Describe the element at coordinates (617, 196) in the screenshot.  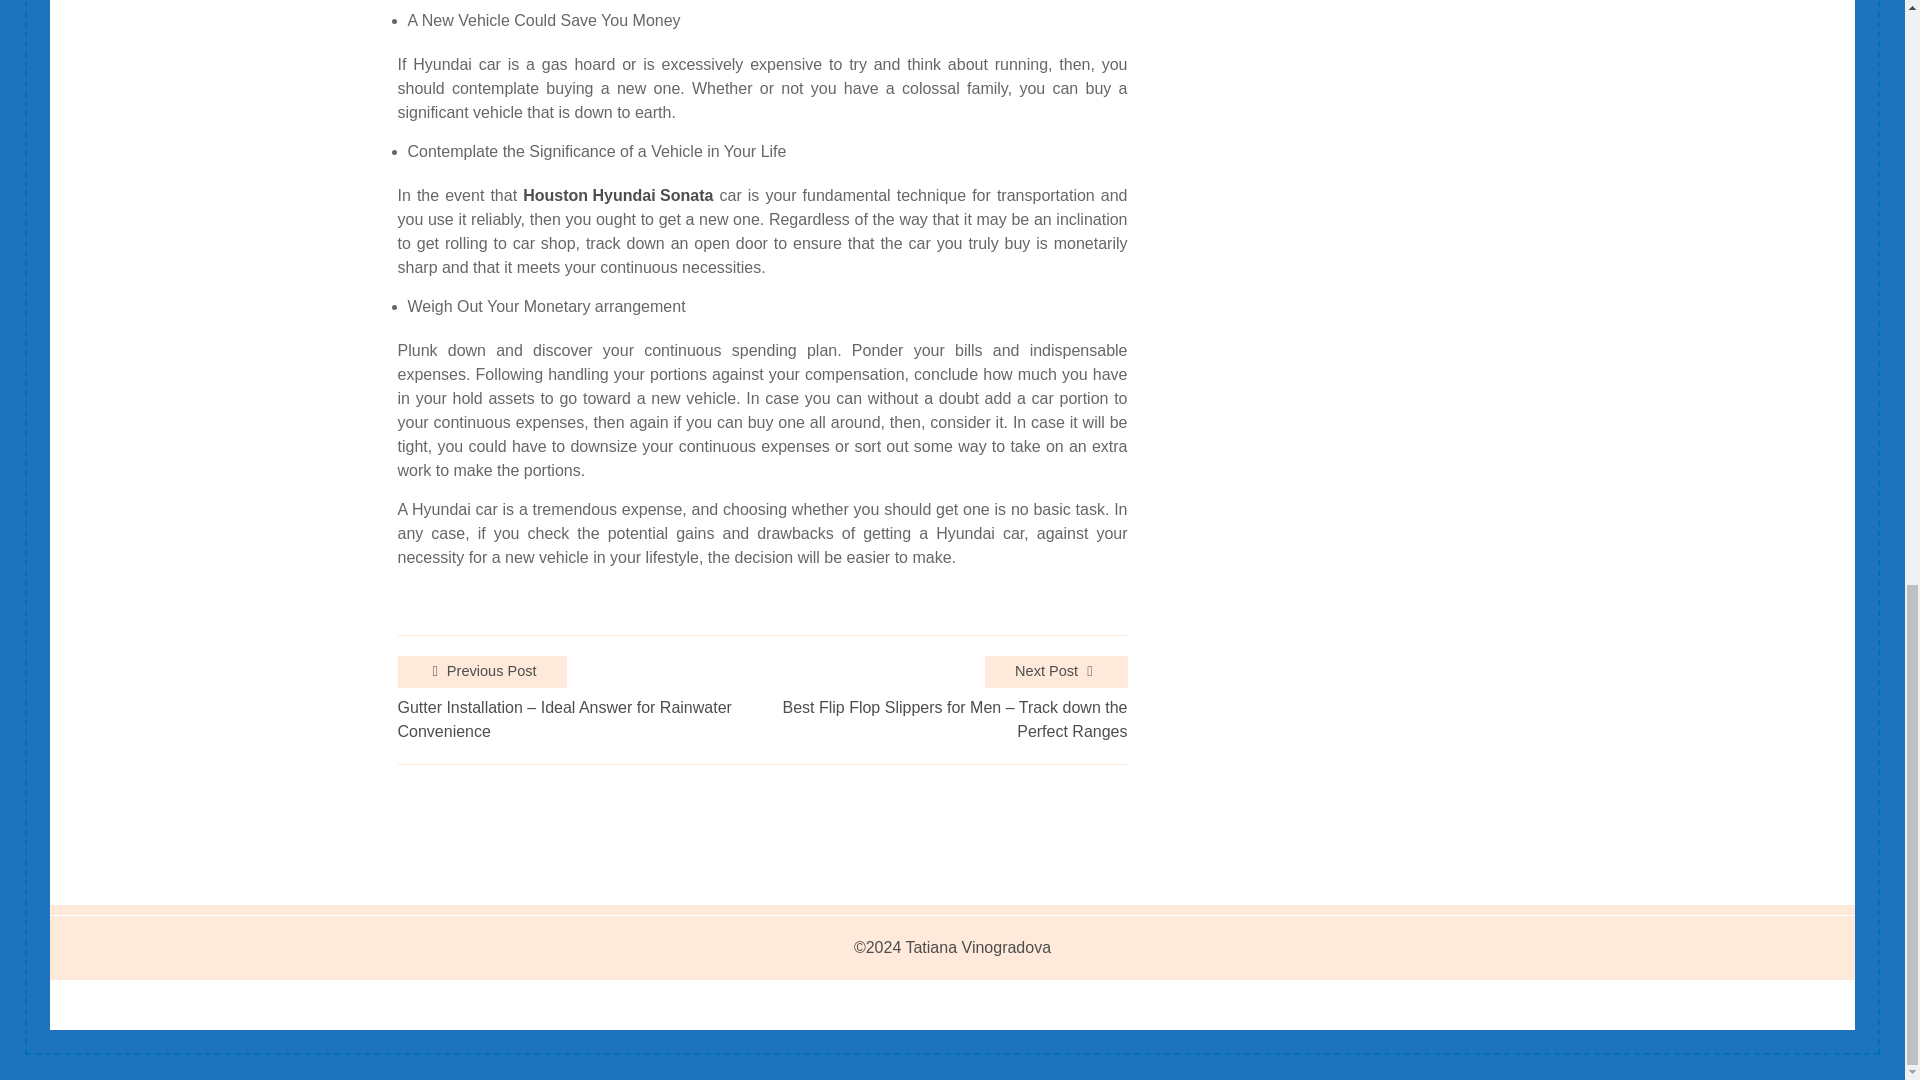
I see `Houston Hyundai Sonata` at that location.